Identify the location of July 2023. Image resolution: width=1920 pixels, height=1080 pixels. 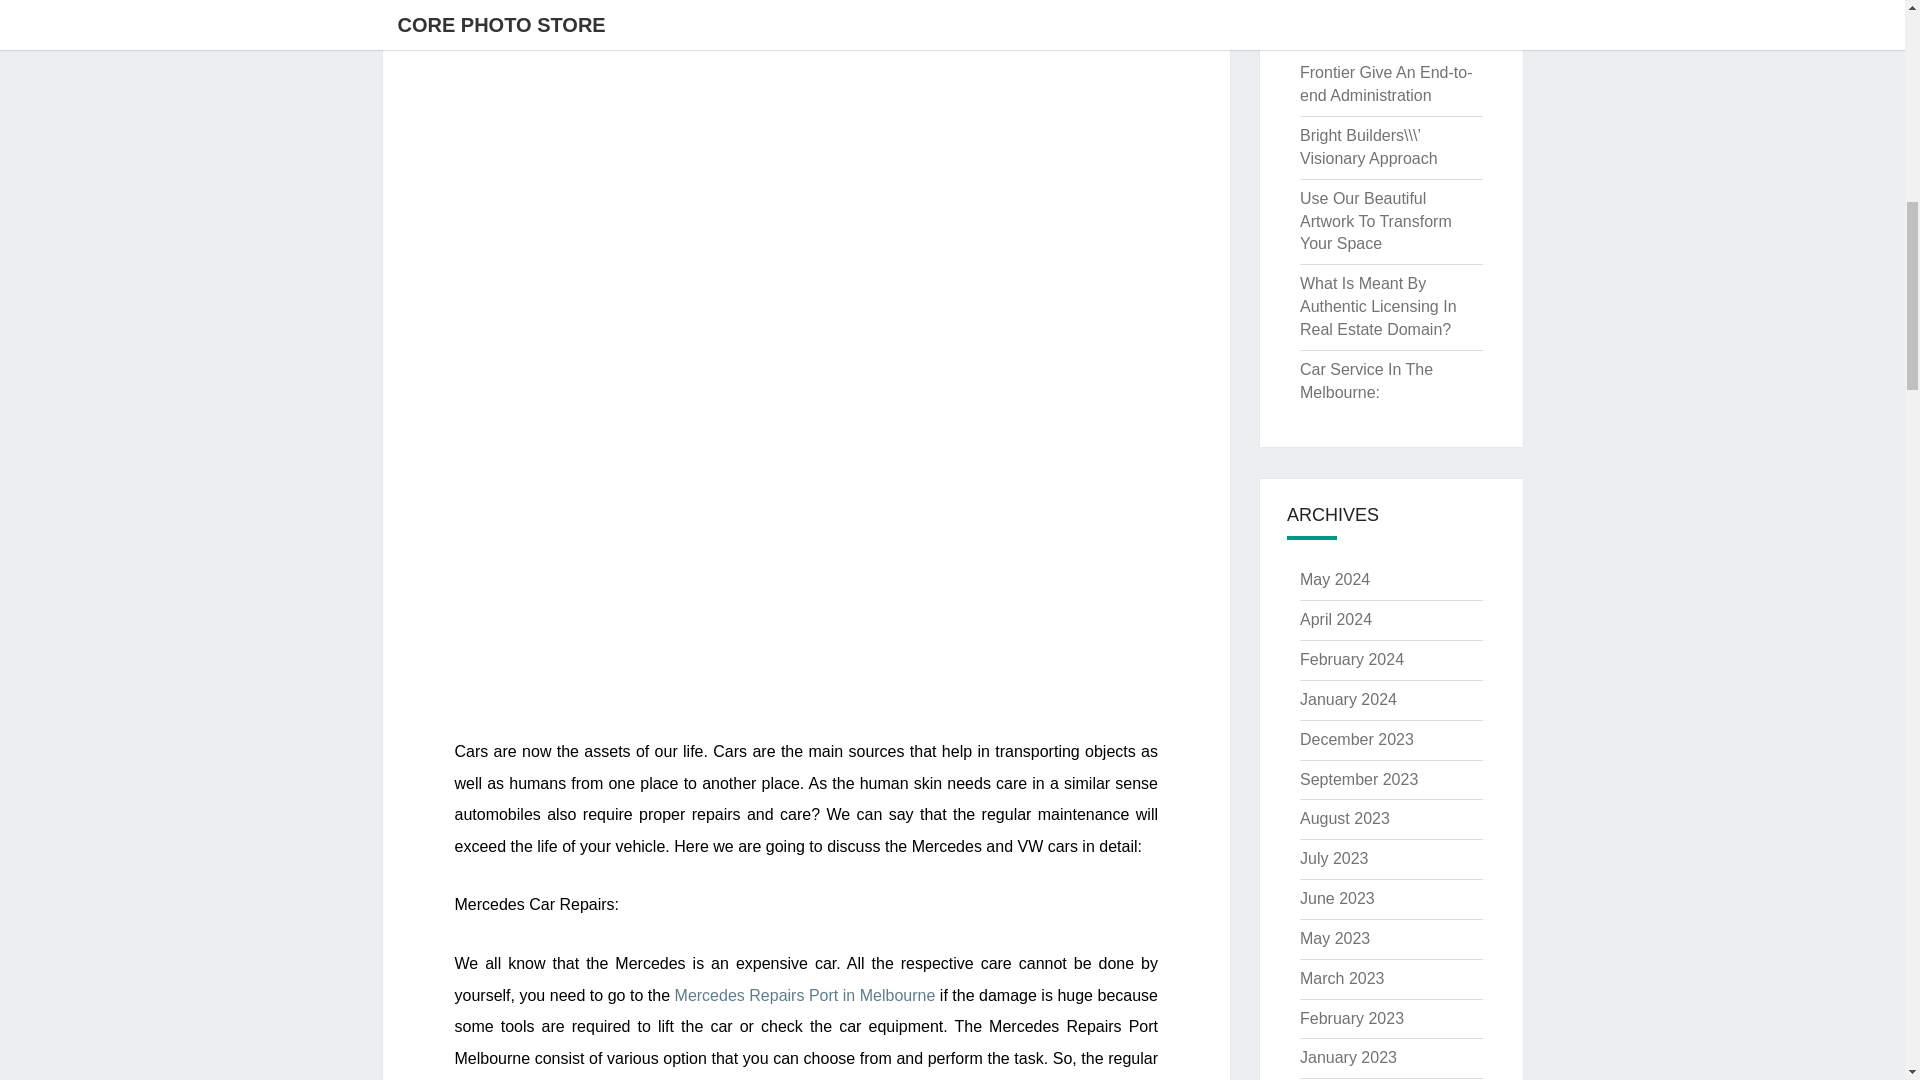
(1334, 858).